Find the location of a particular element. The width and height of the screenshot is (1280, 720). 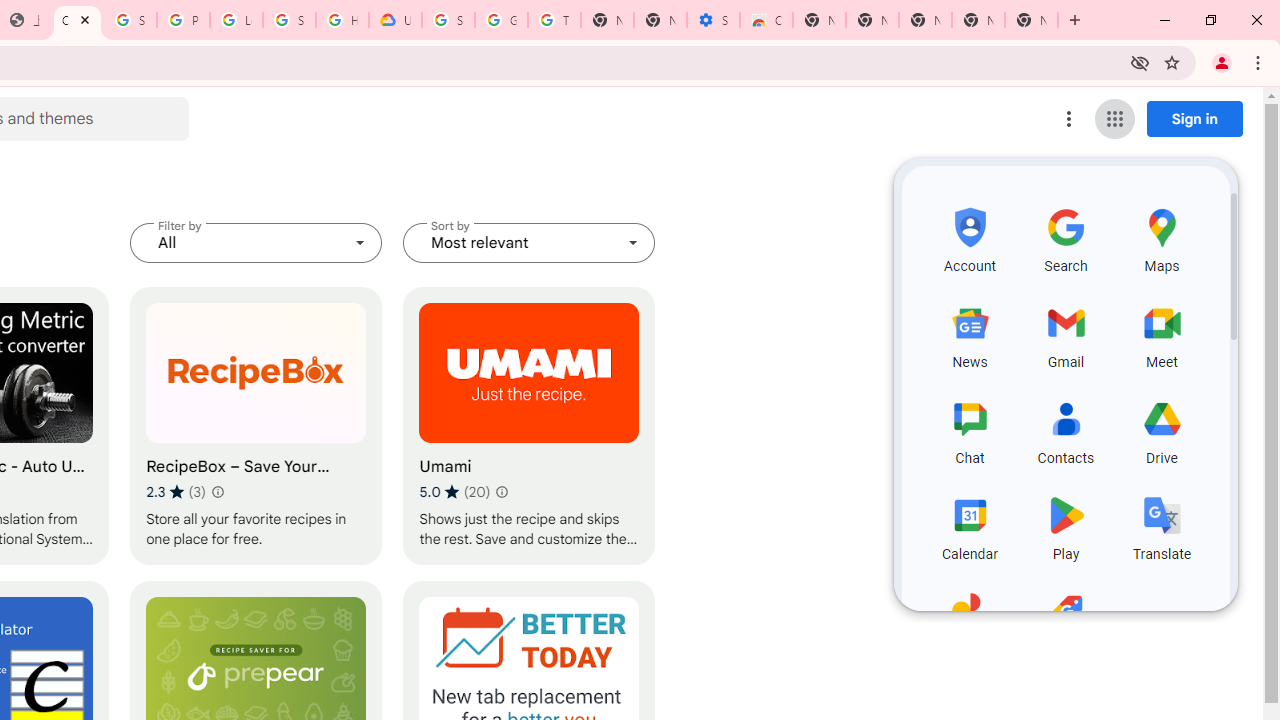

Turn cookies on or off - Computer - Google Account Help is located at coordinates (554, 20).